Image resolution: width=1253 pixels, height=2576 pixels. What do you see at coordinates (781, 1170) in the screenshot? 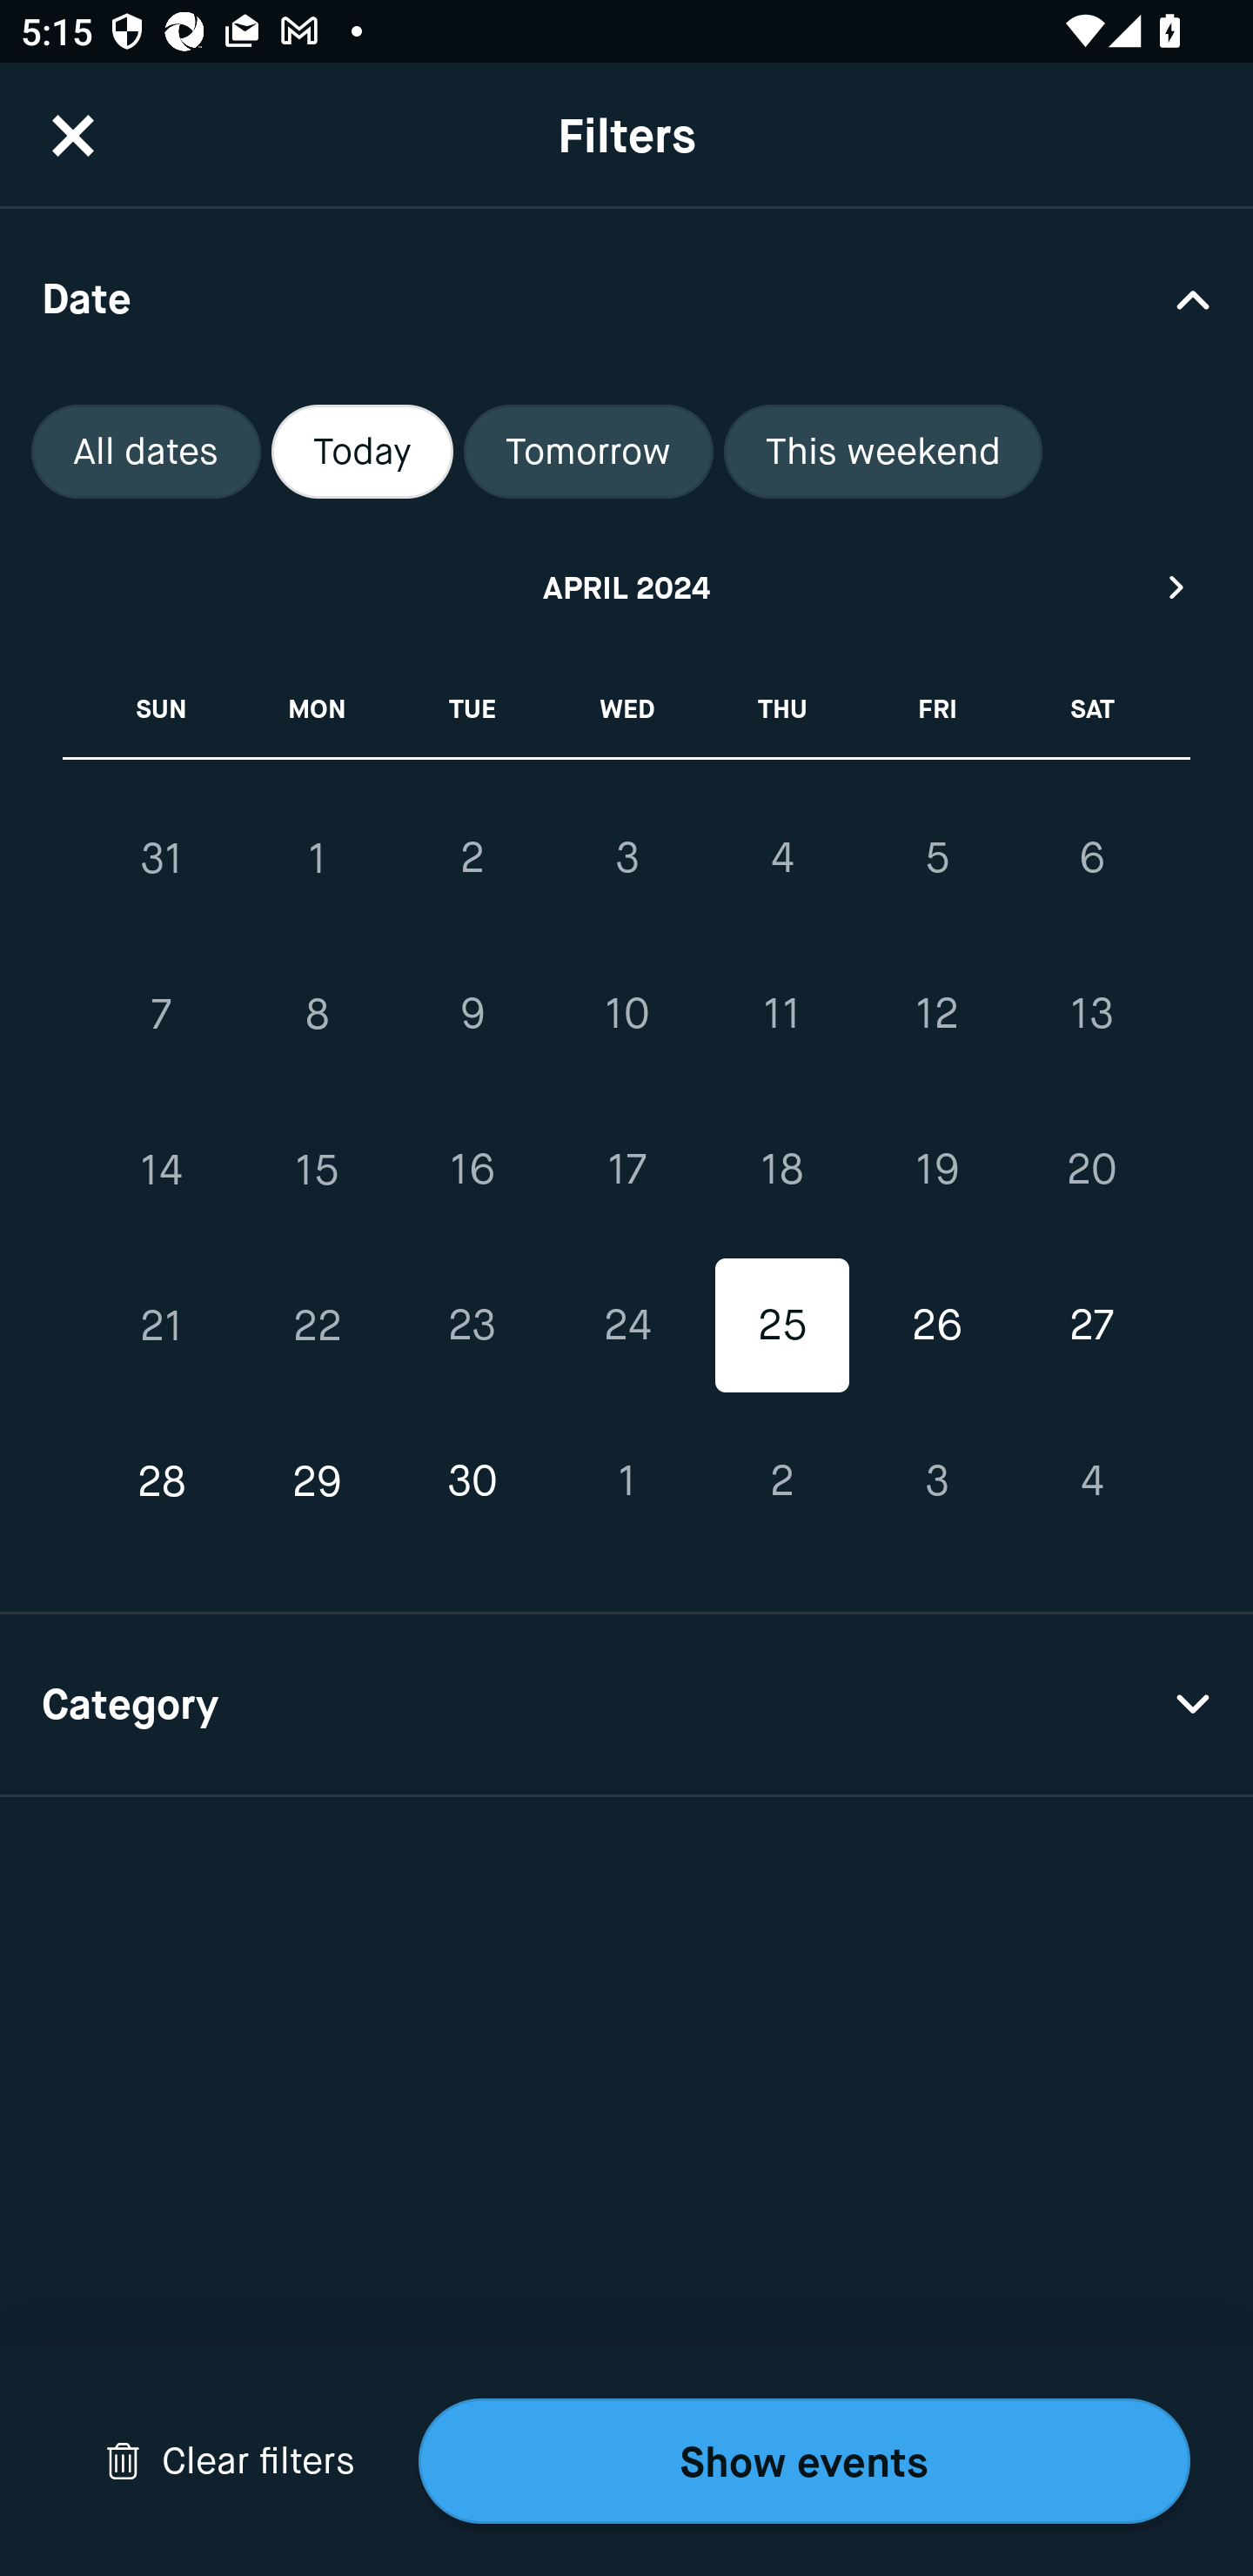
I see `18` at bounding box center [781, 1170].